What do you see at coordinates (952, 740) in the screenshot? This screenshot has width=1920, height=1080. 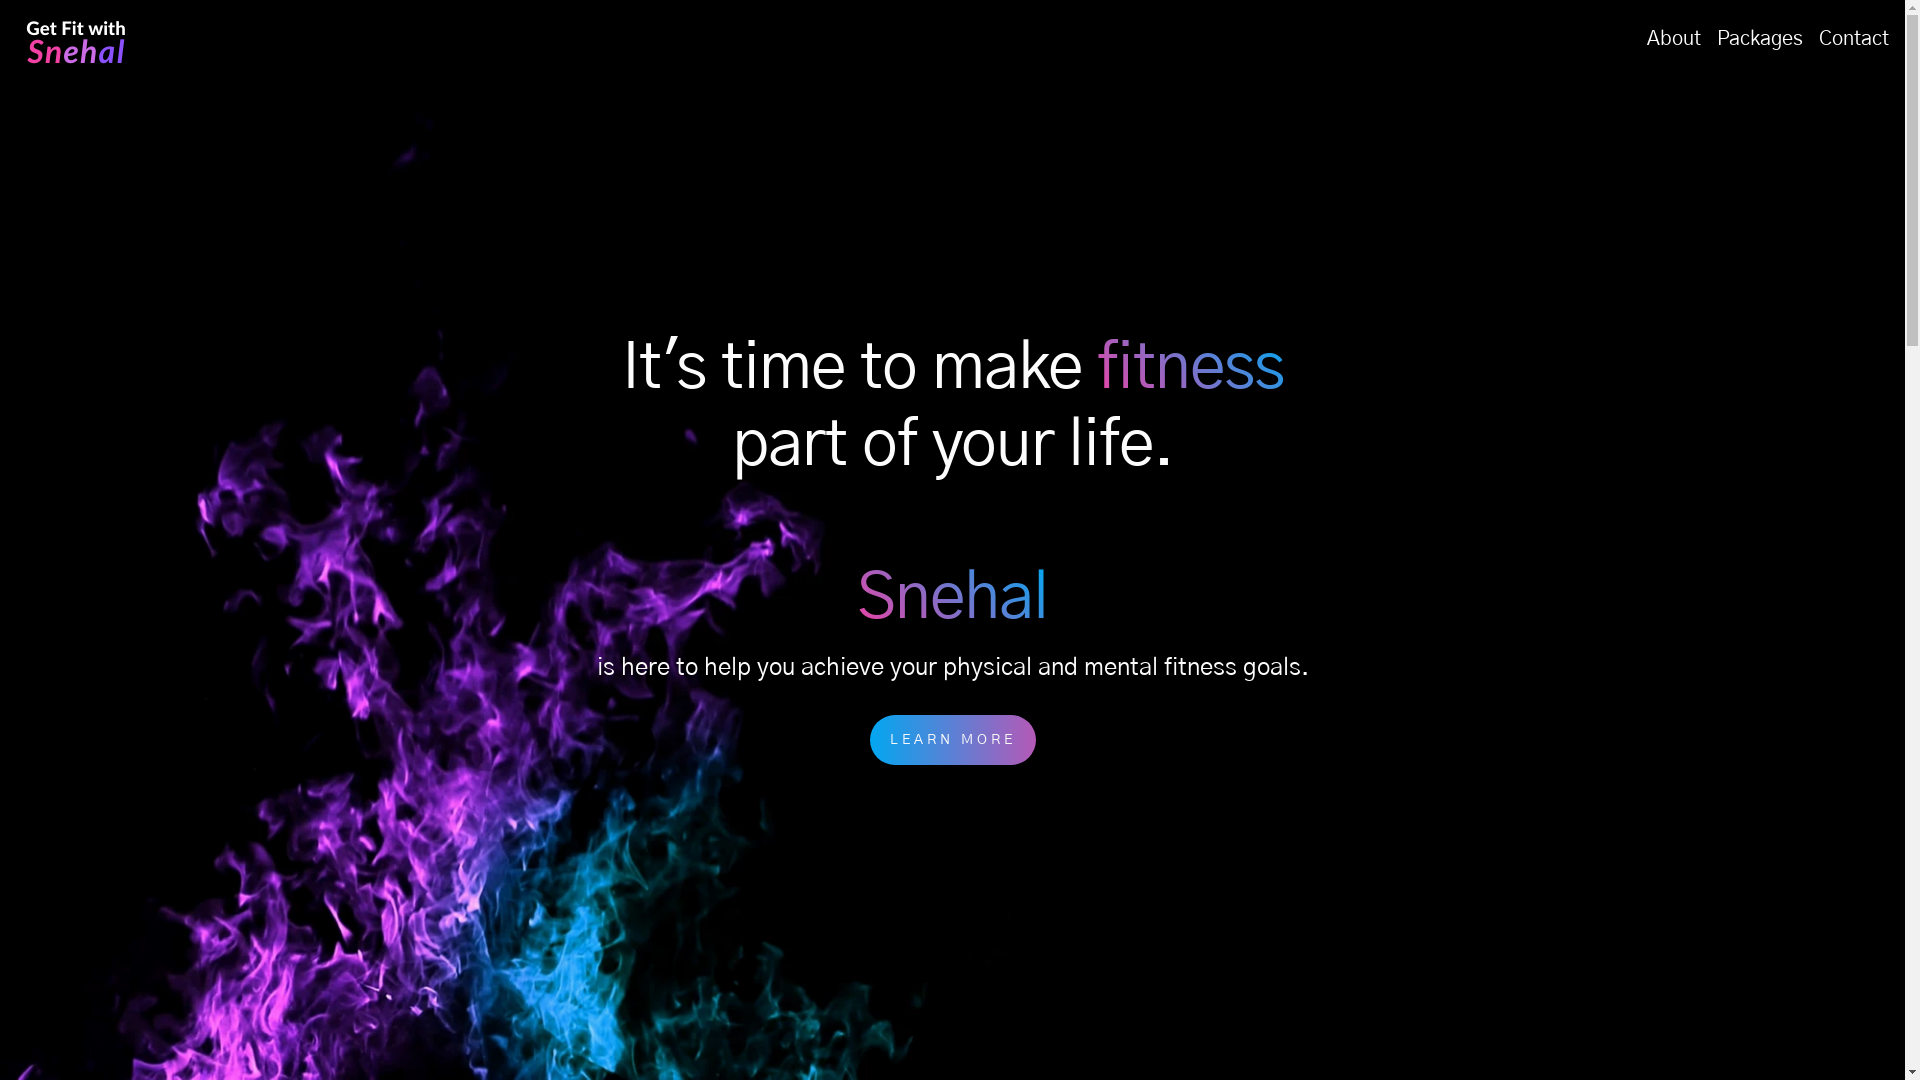 I see `LEARN MORE` at bounding box center [952, 740].